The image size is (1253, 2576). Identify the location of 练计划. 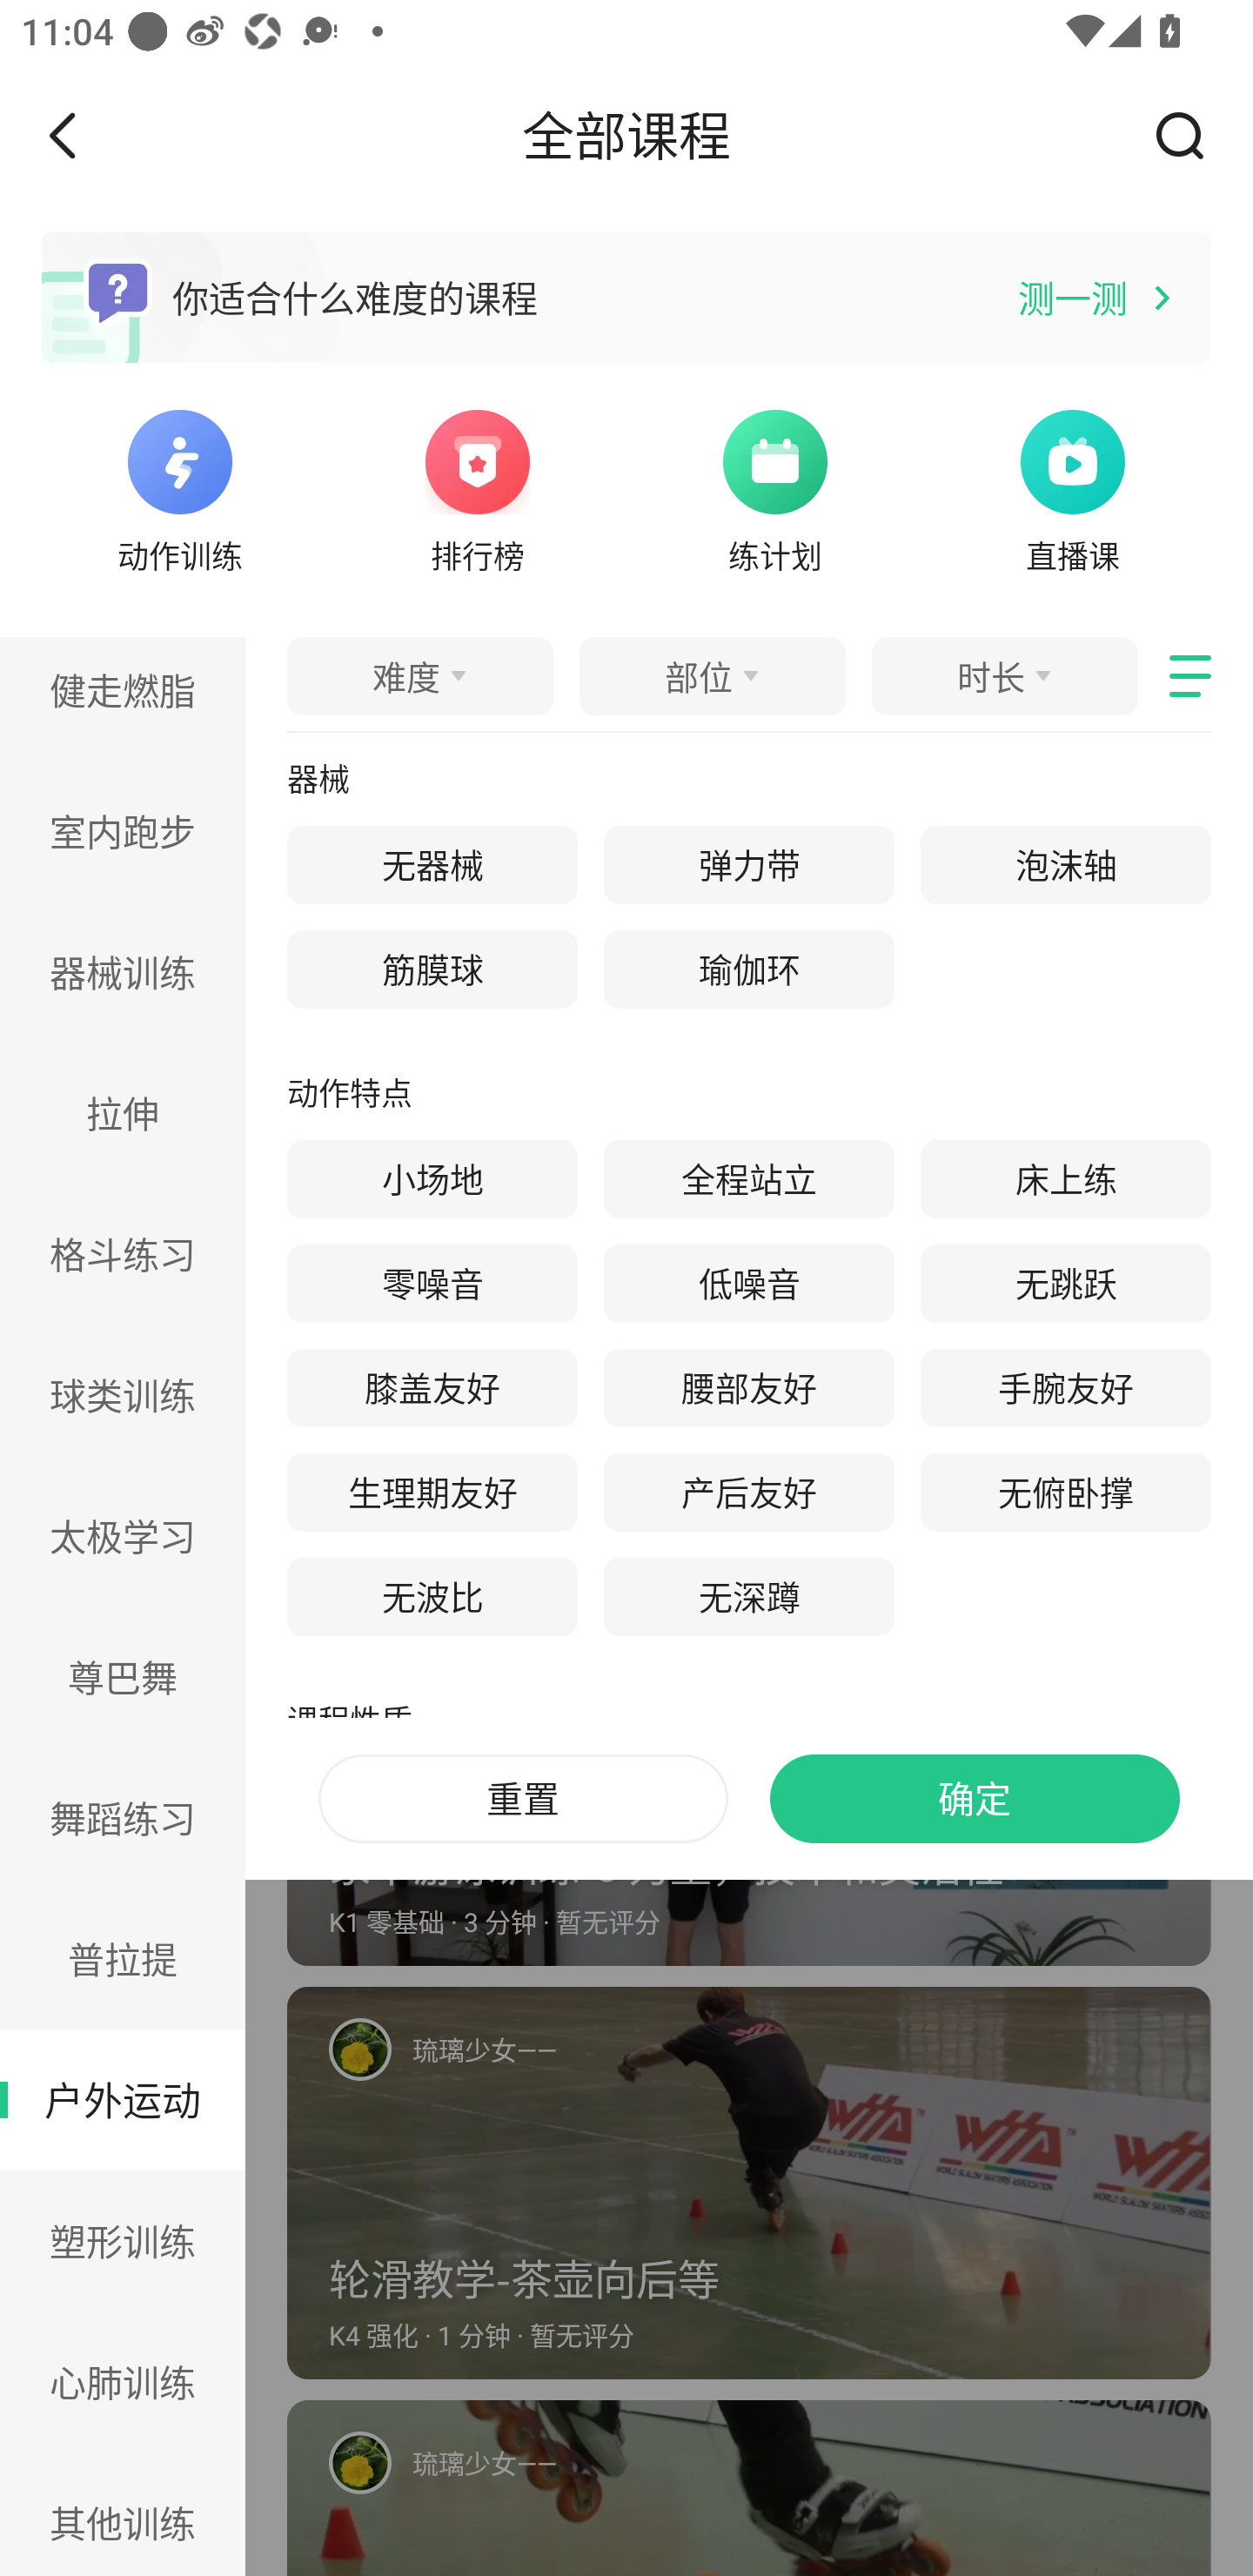
(774, 487).